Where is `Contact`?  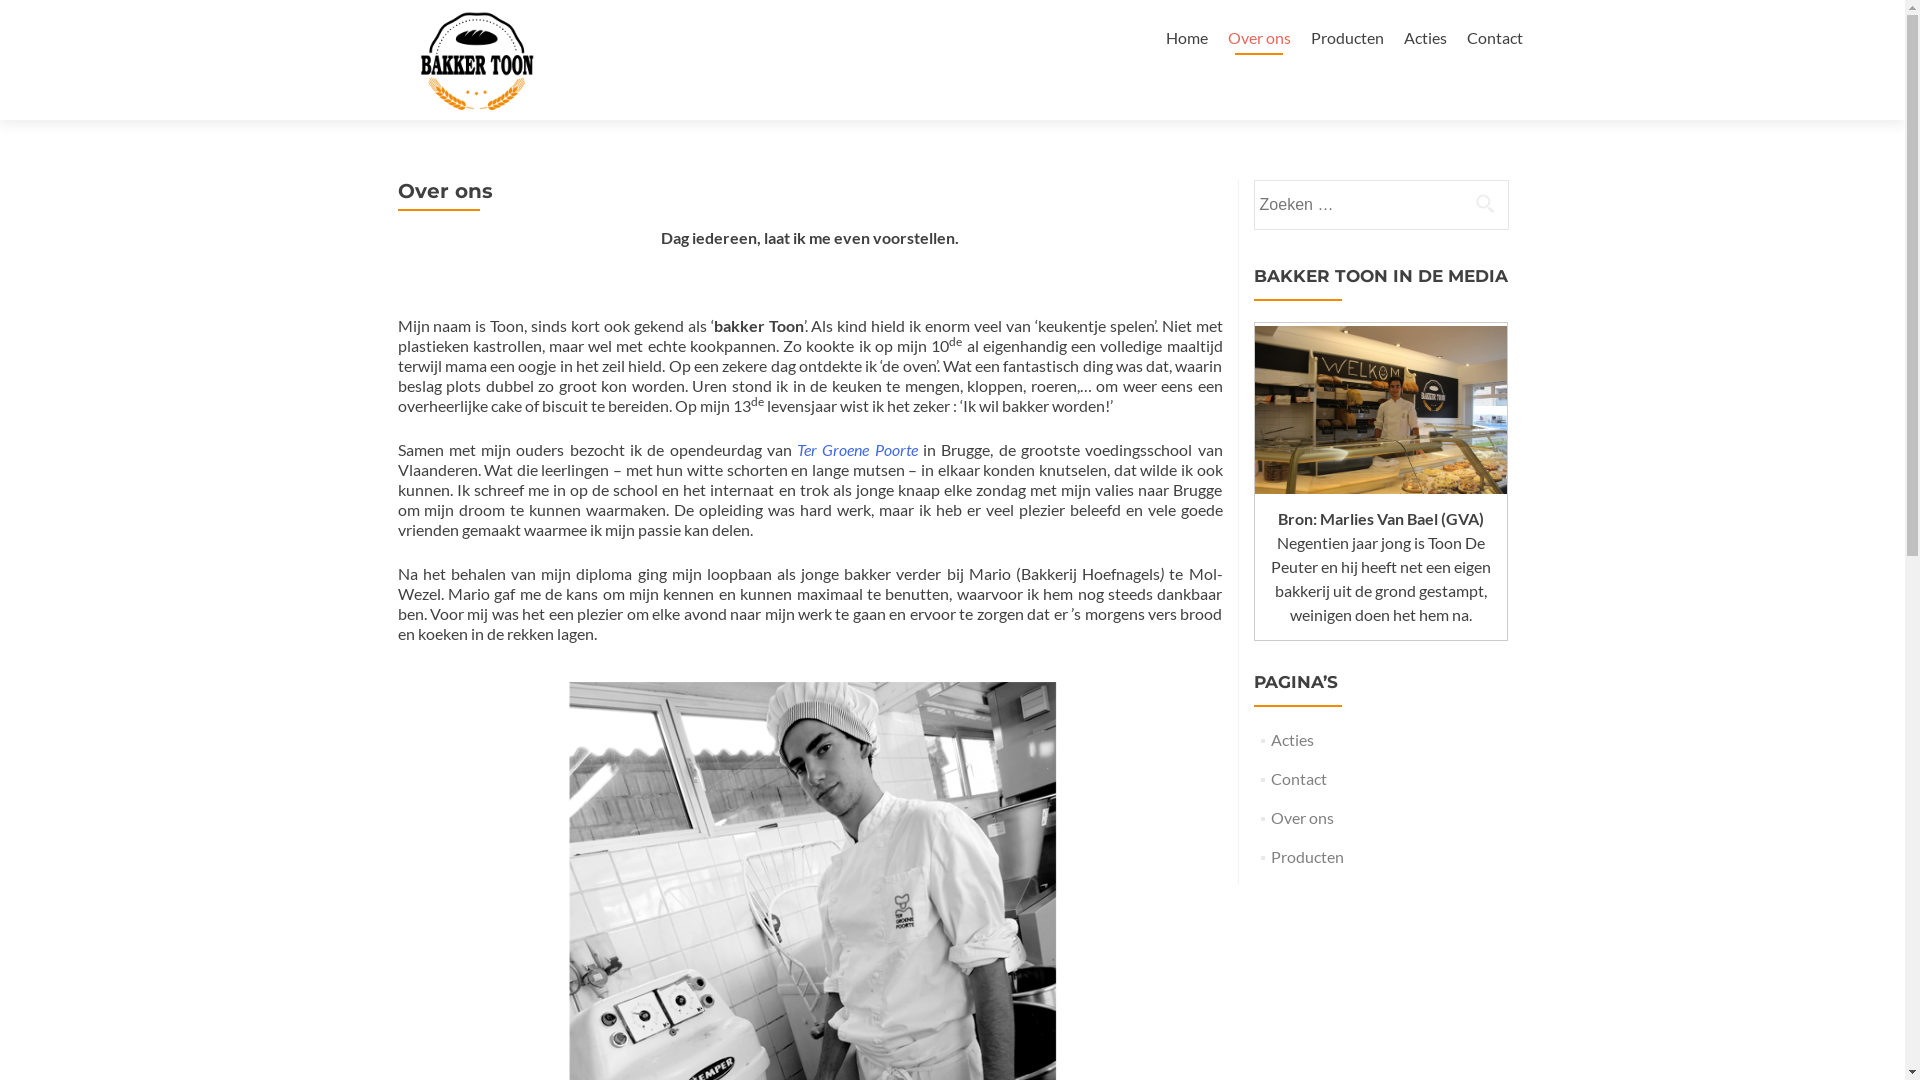
Contact is located at coordinates (1299, 778).